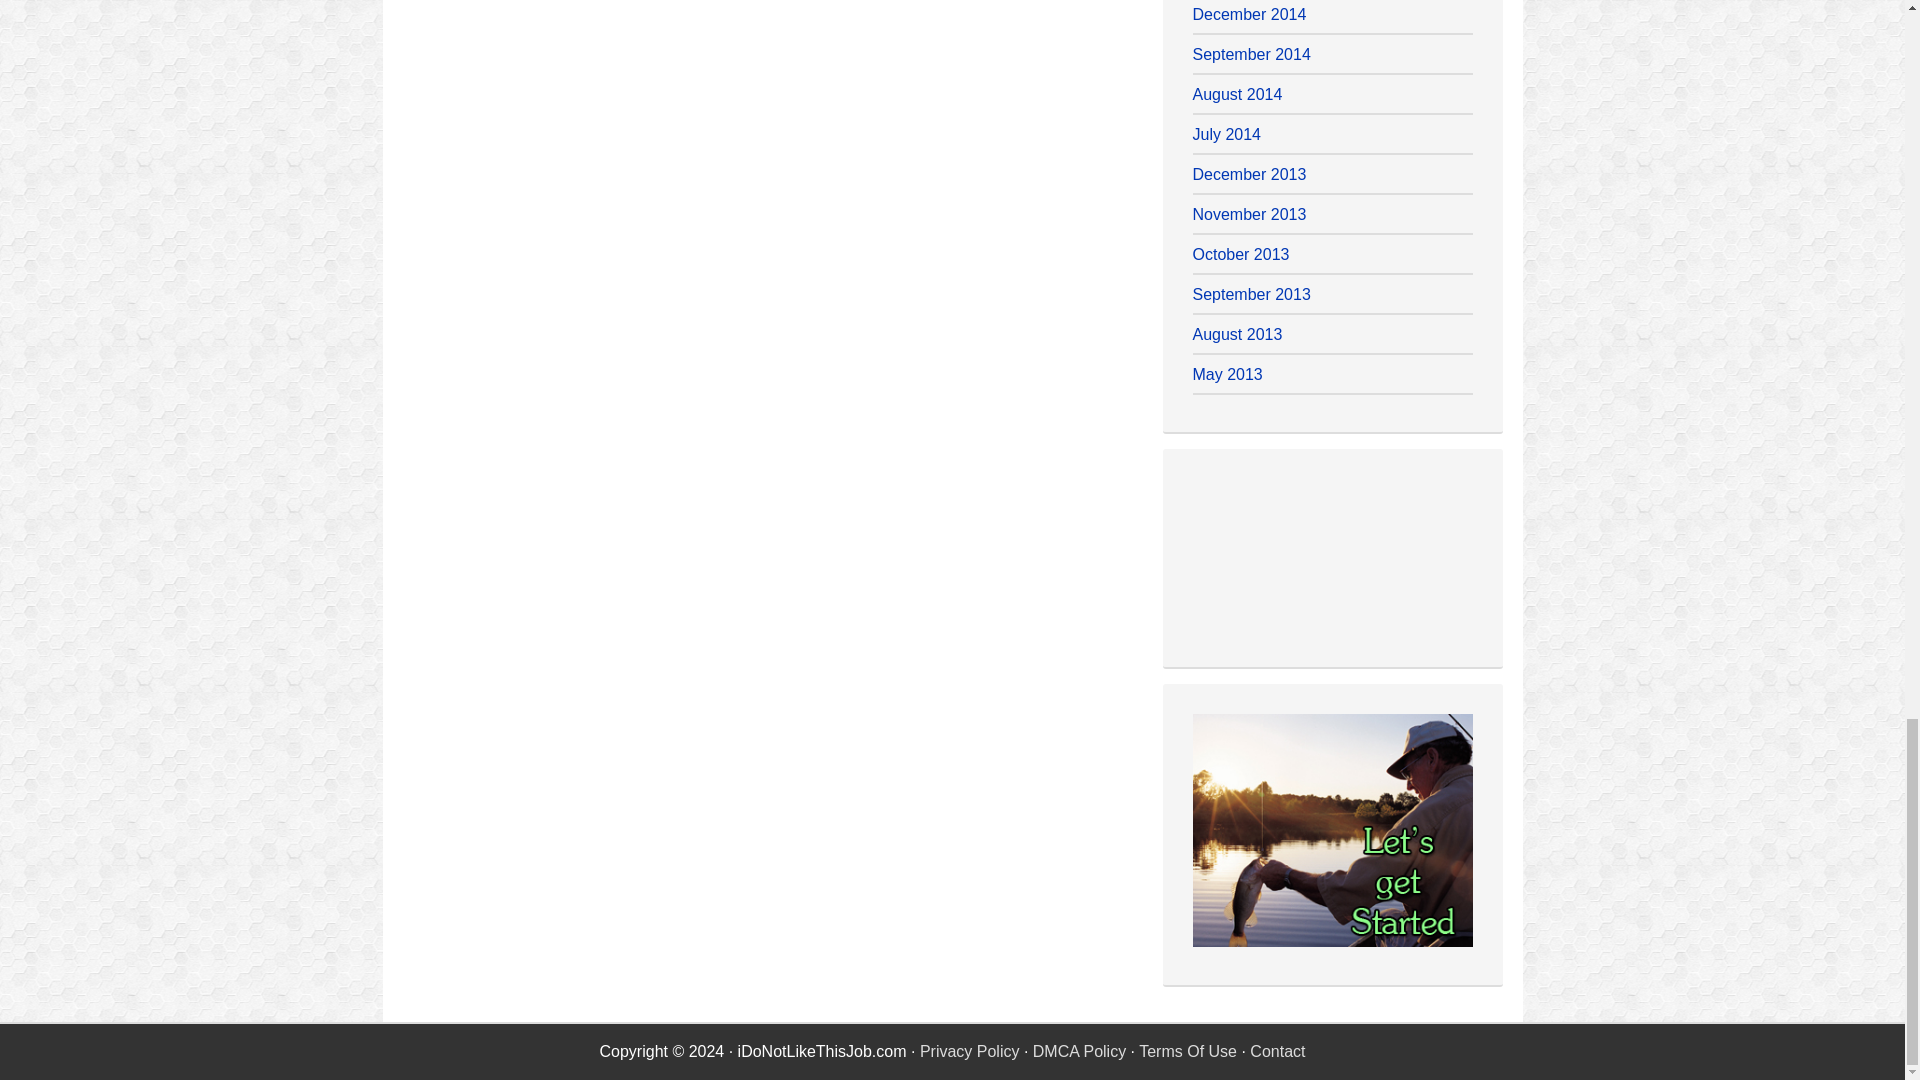  What do you see at coordinates (1248, 214) in the screenshot?
I see `November 2013` at bounding box center [1248, 214].